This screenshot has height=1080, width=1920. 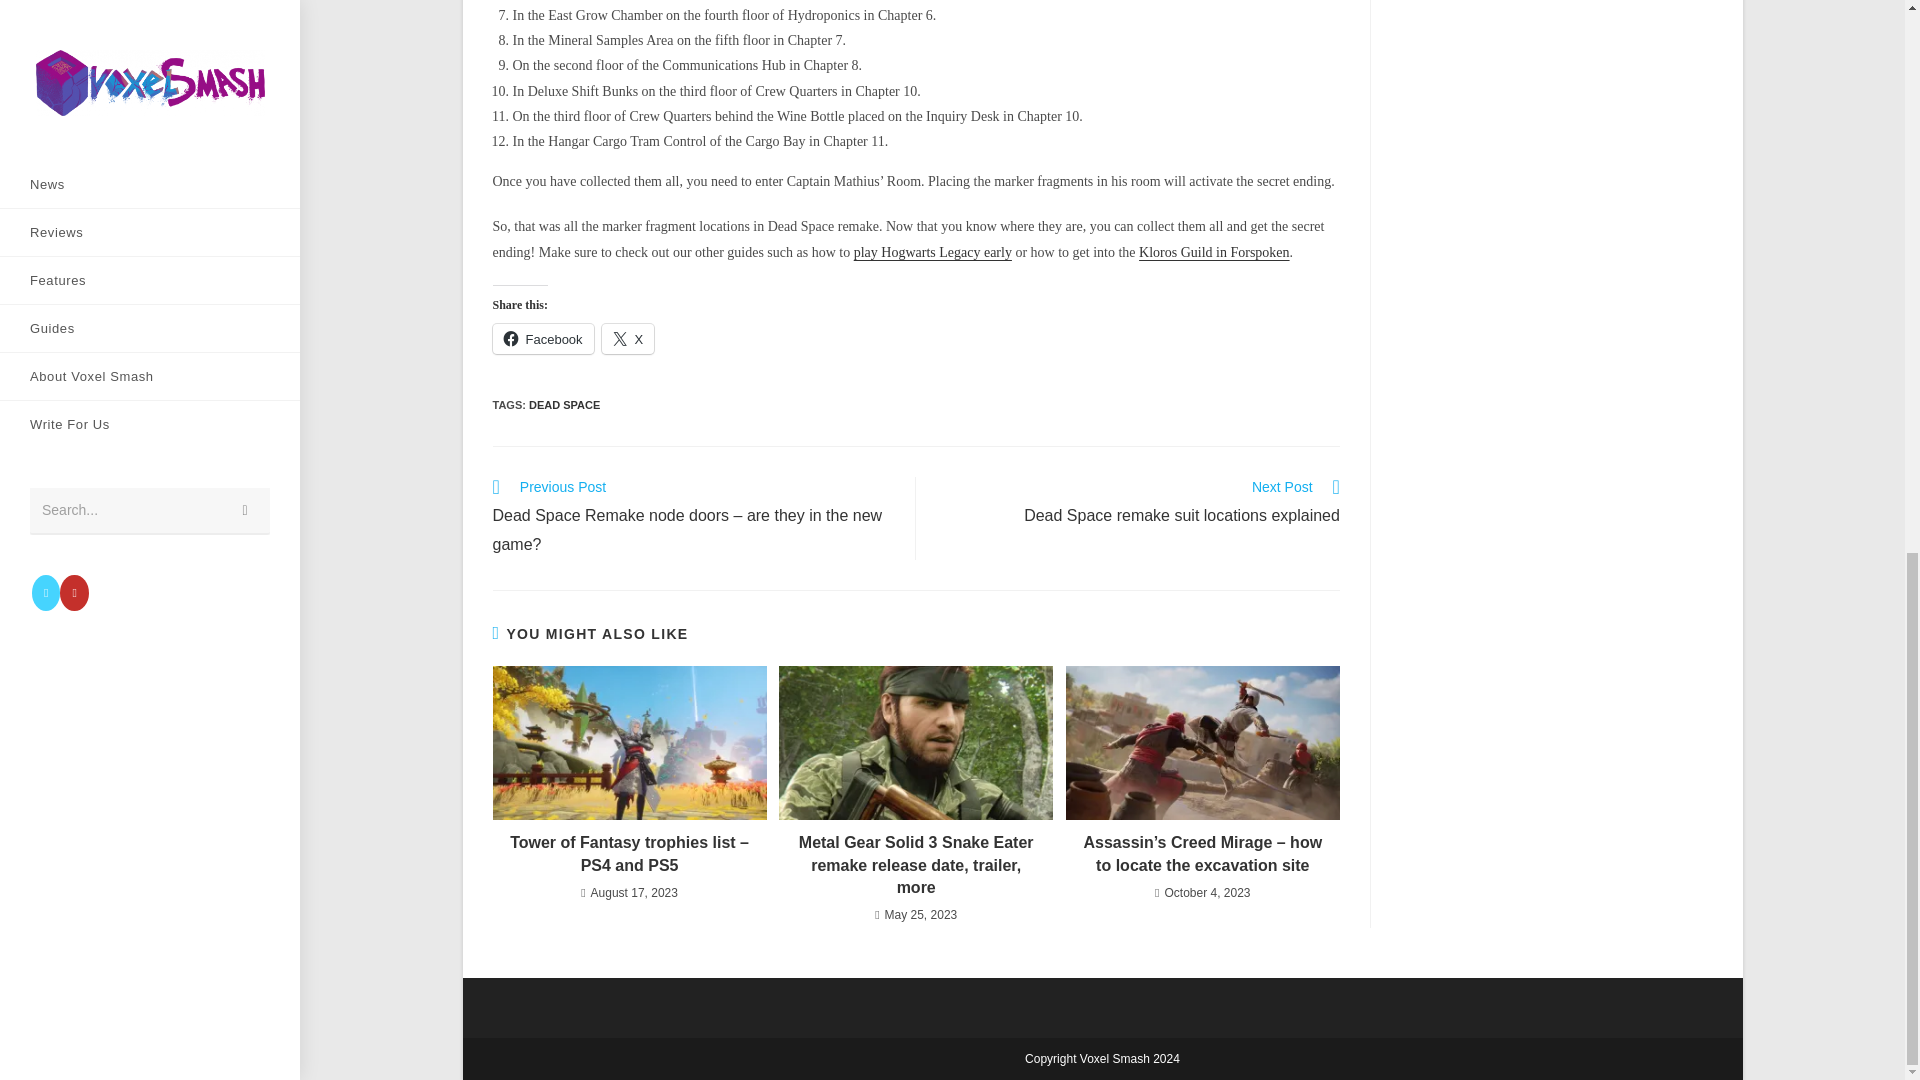 What do you see at coordinates (1138, 504) in the screenshot?
I see `X` at bounding box center [1138, 504].